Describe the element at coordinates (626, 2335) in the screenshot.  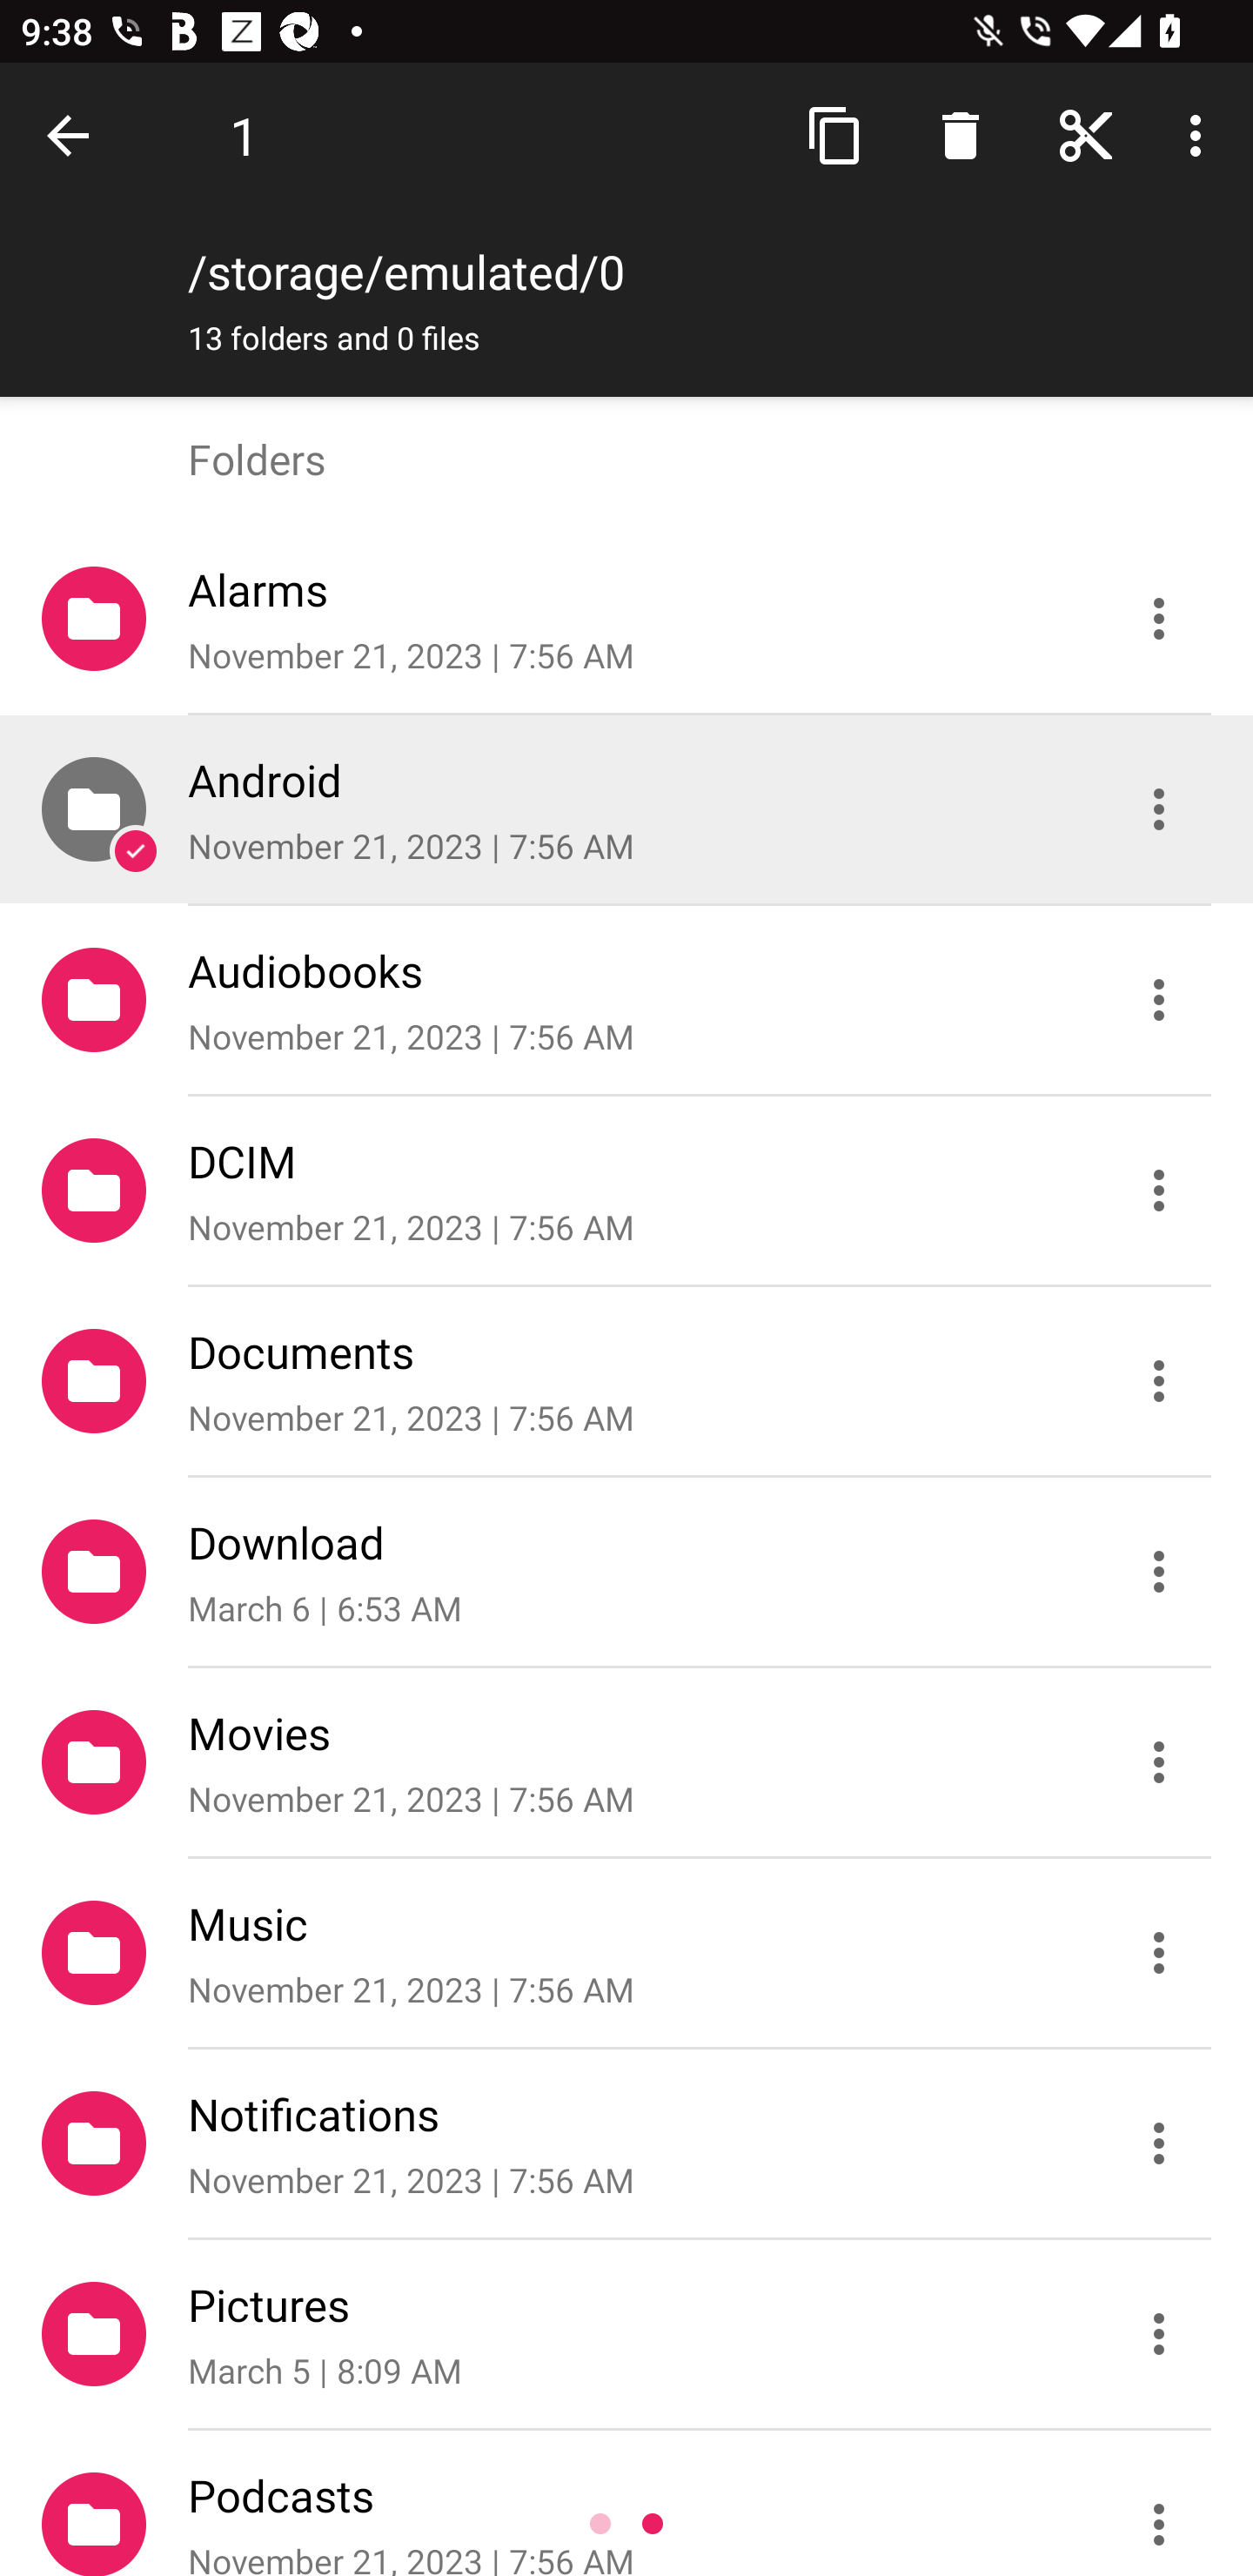
I see `Pictures March 5 | 8:09 AM` at that location.